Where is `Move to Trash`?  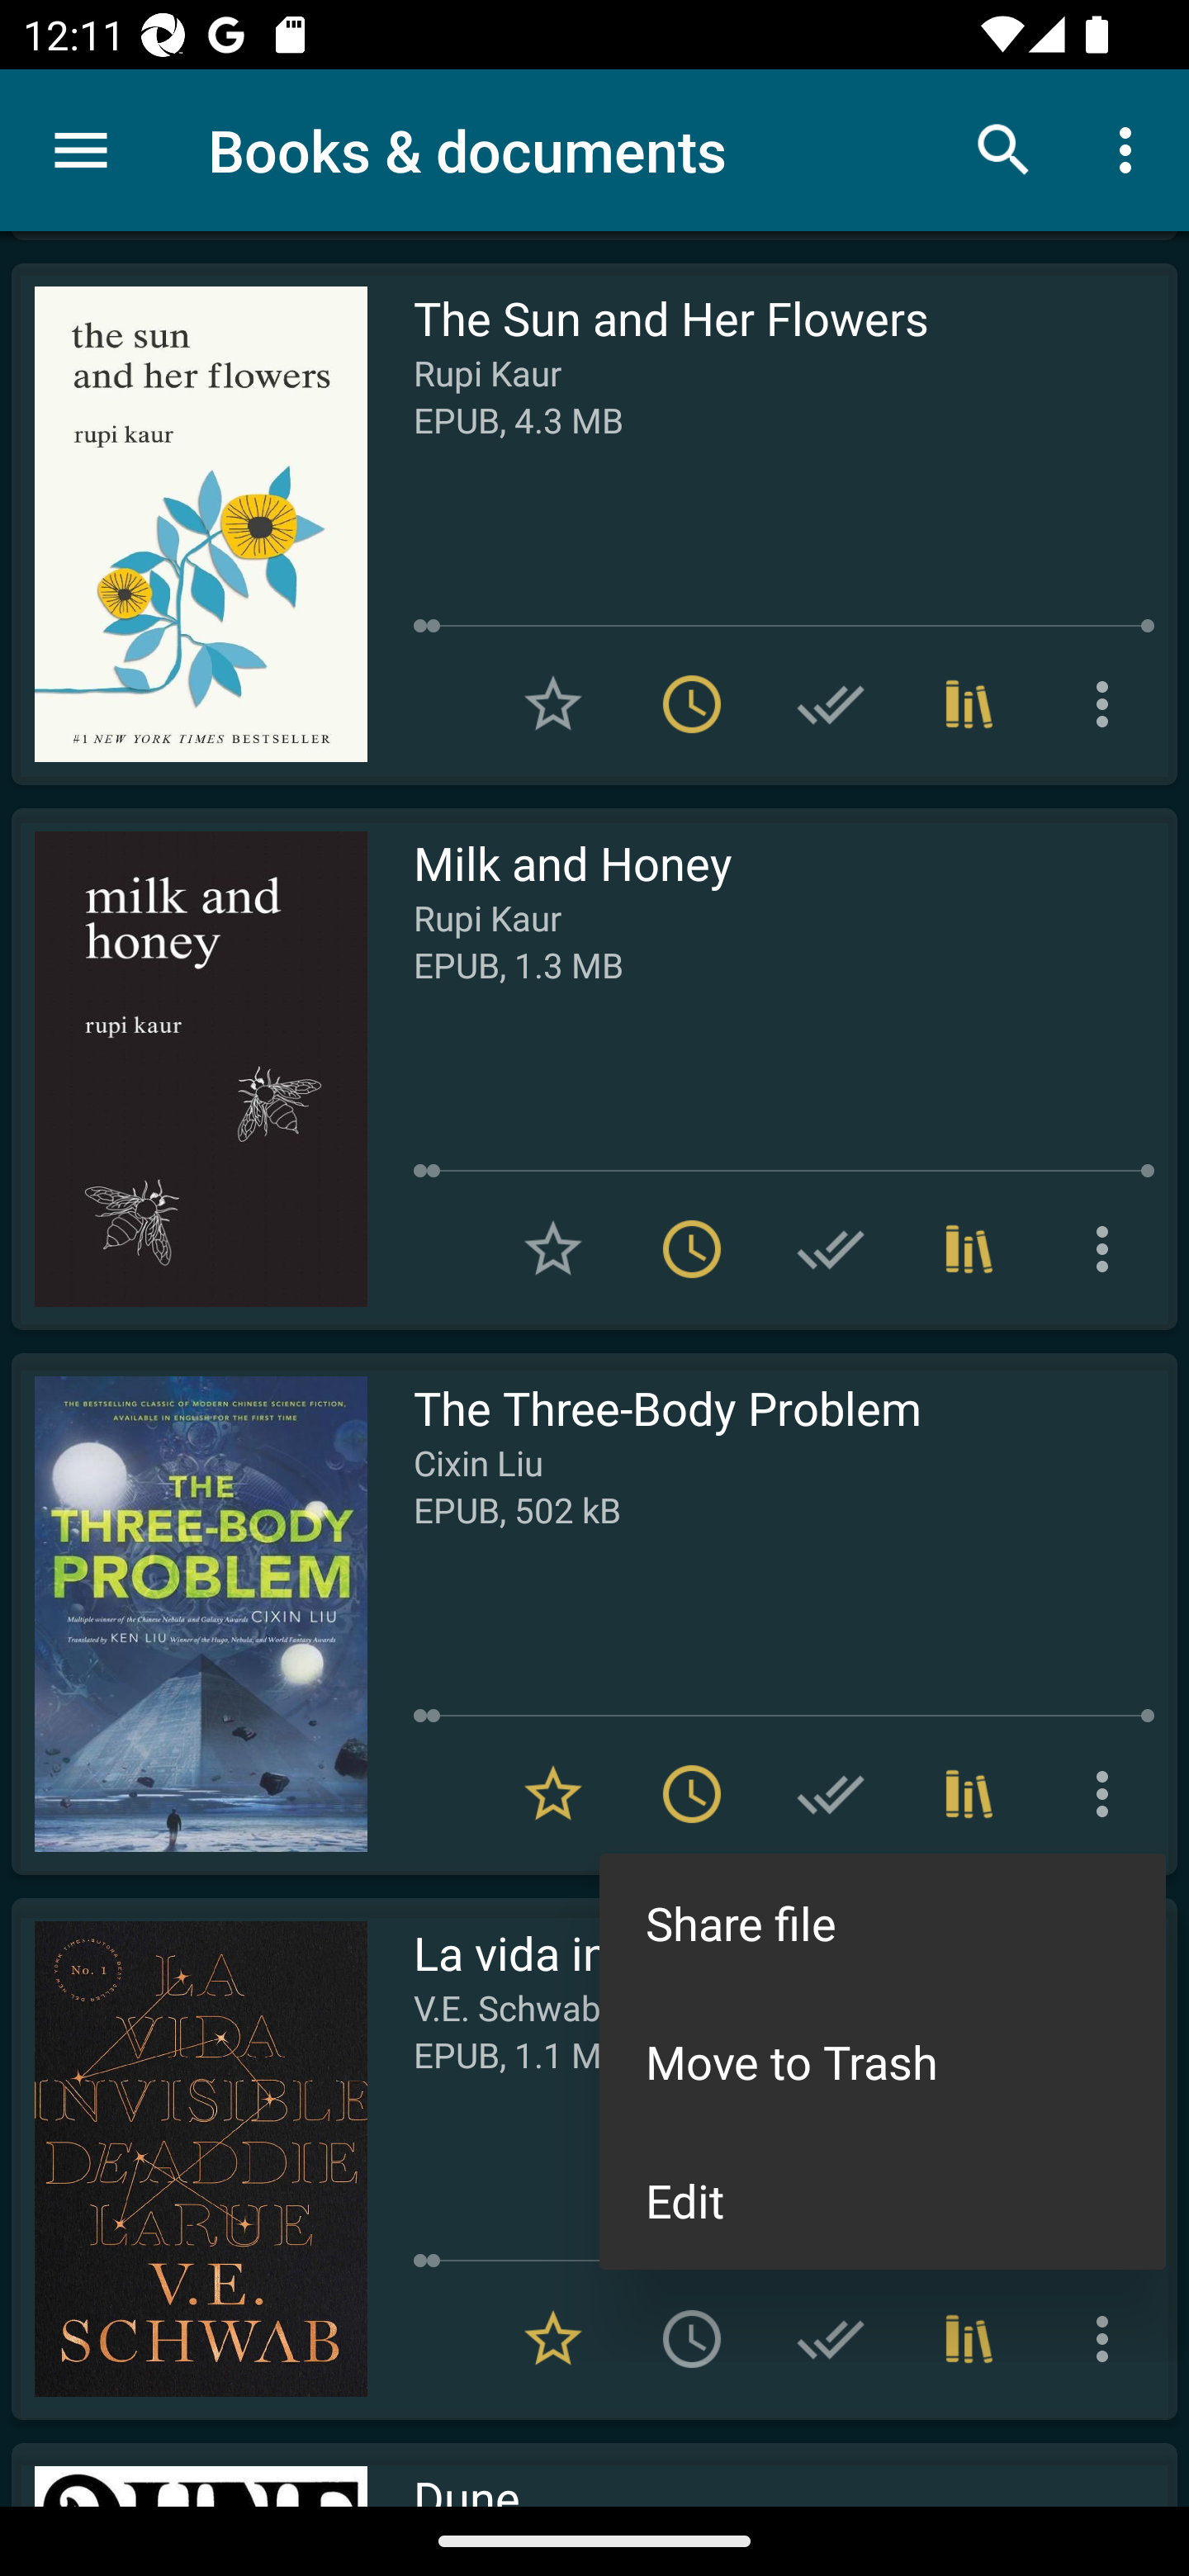 Move to Trash is located at coordinates (882, 2061).